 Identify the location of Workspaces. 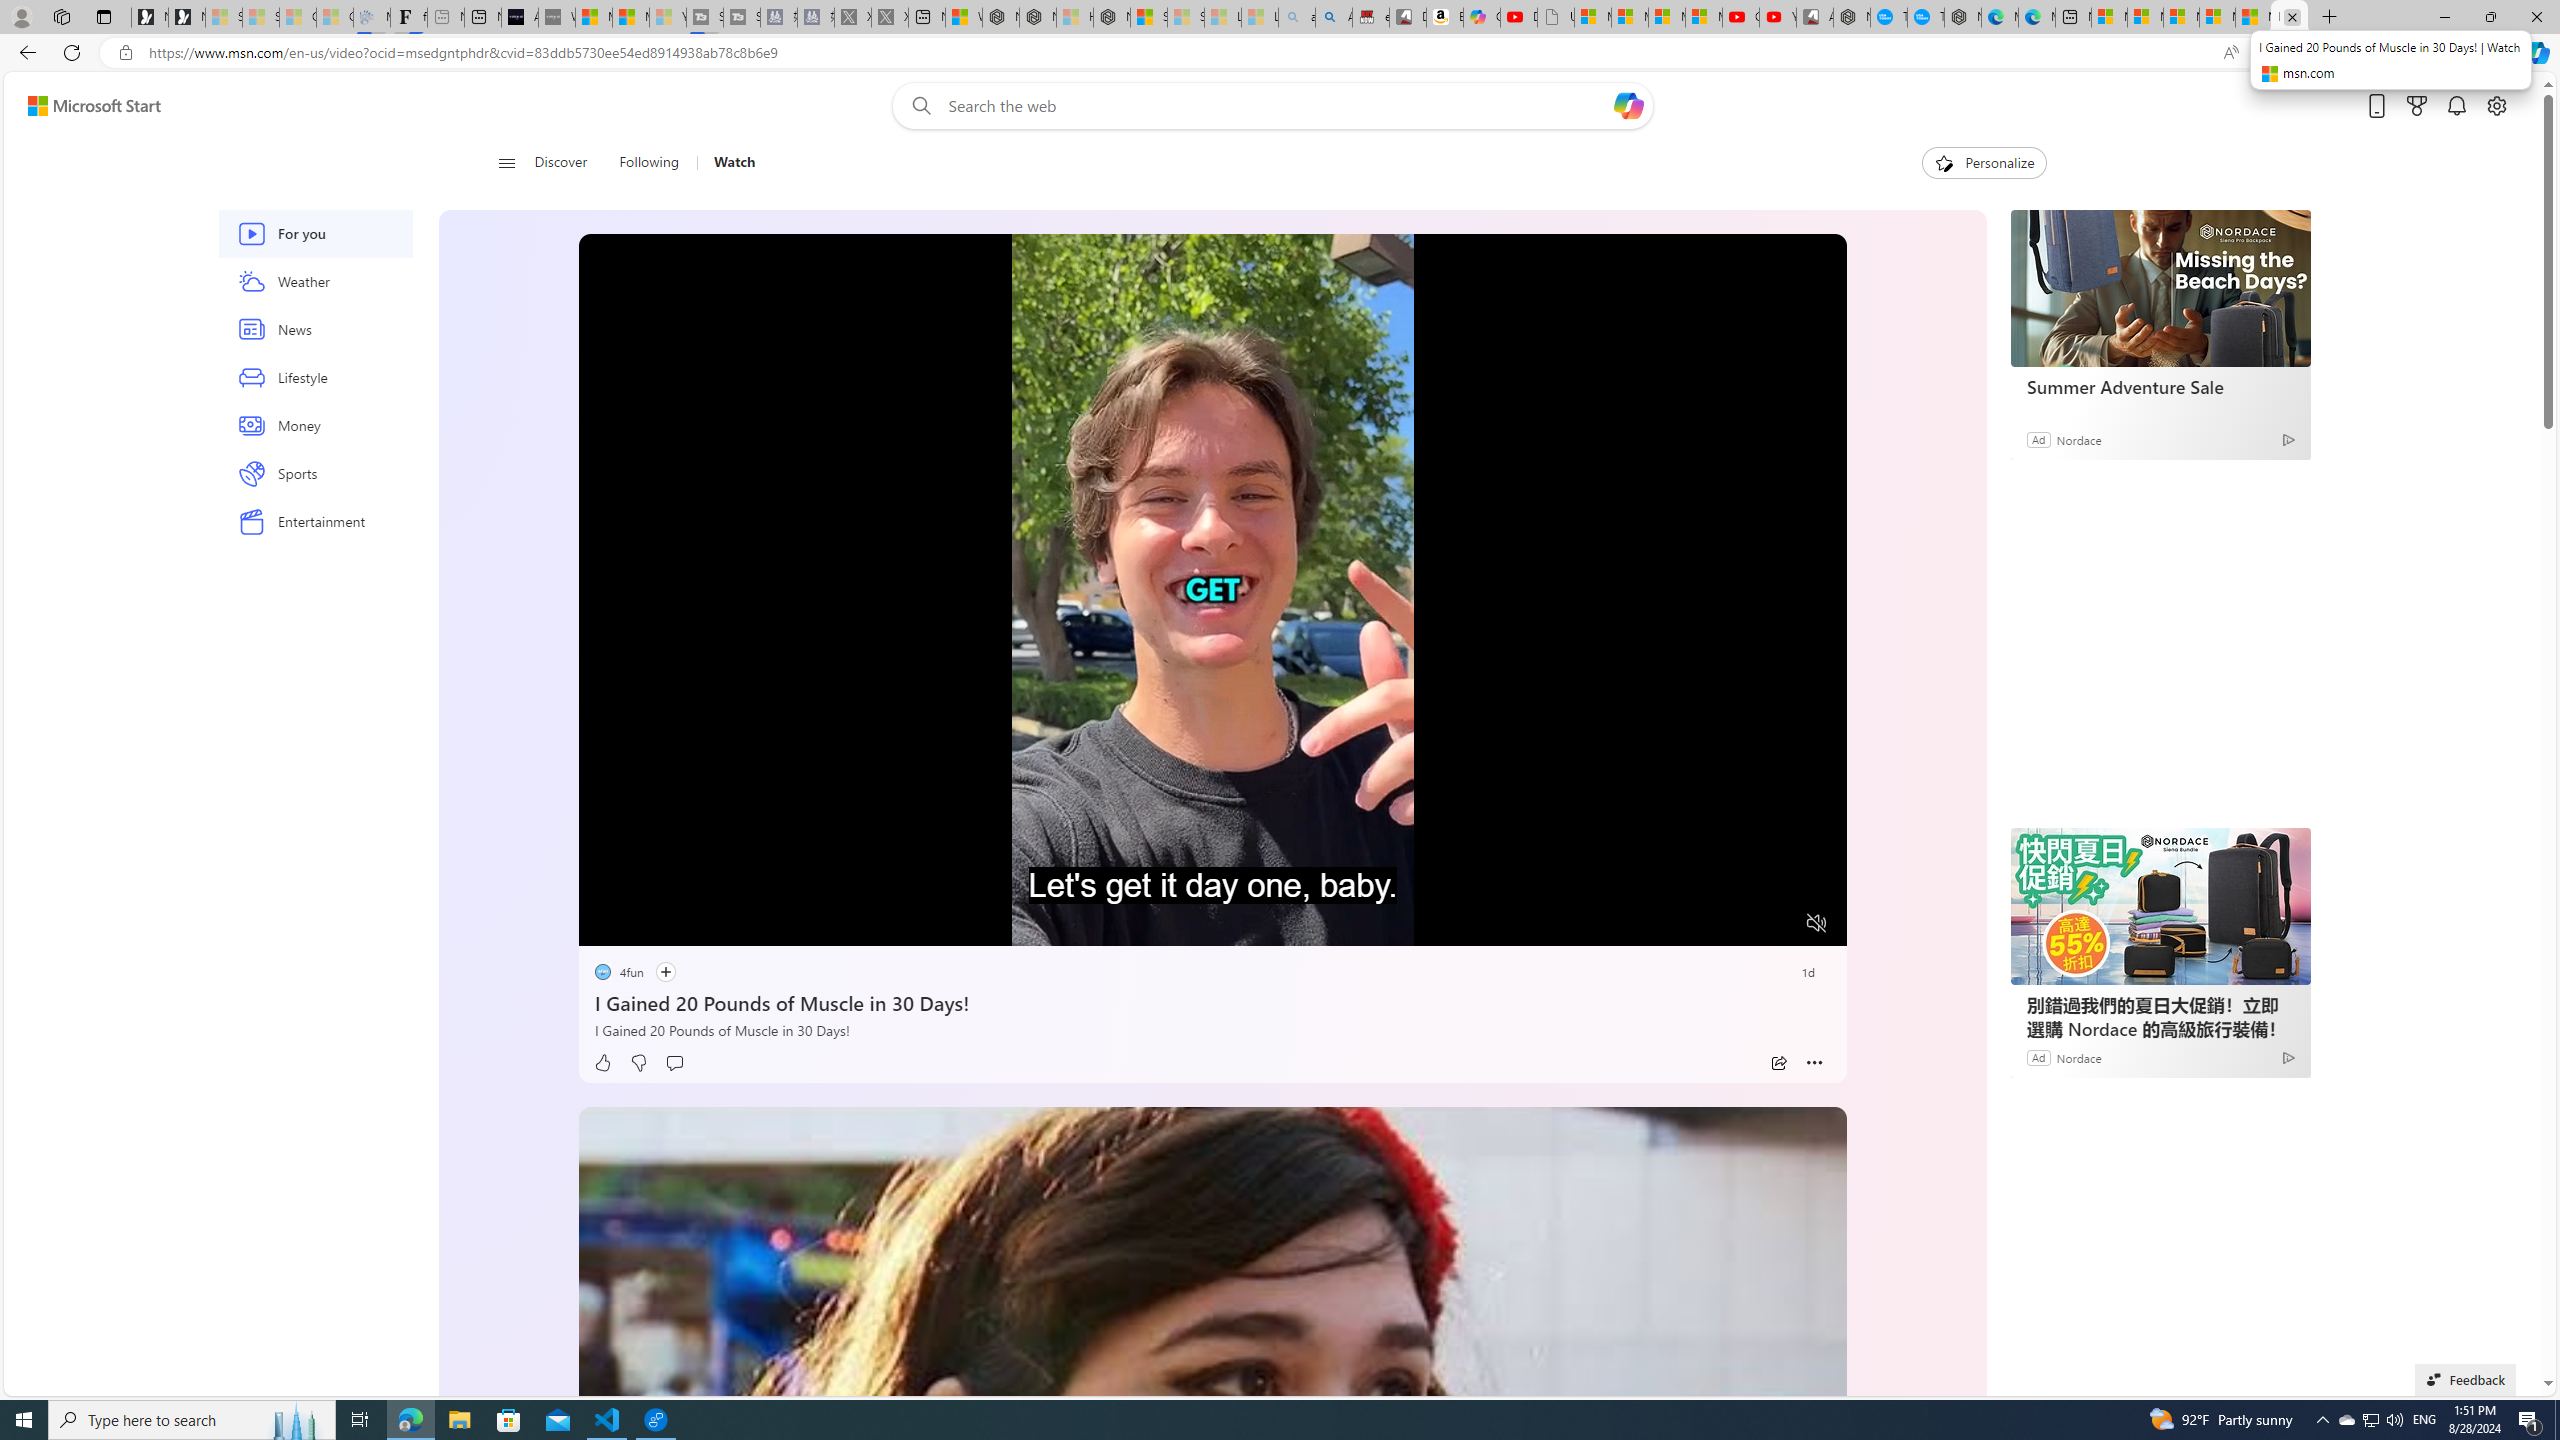
(61, 16).